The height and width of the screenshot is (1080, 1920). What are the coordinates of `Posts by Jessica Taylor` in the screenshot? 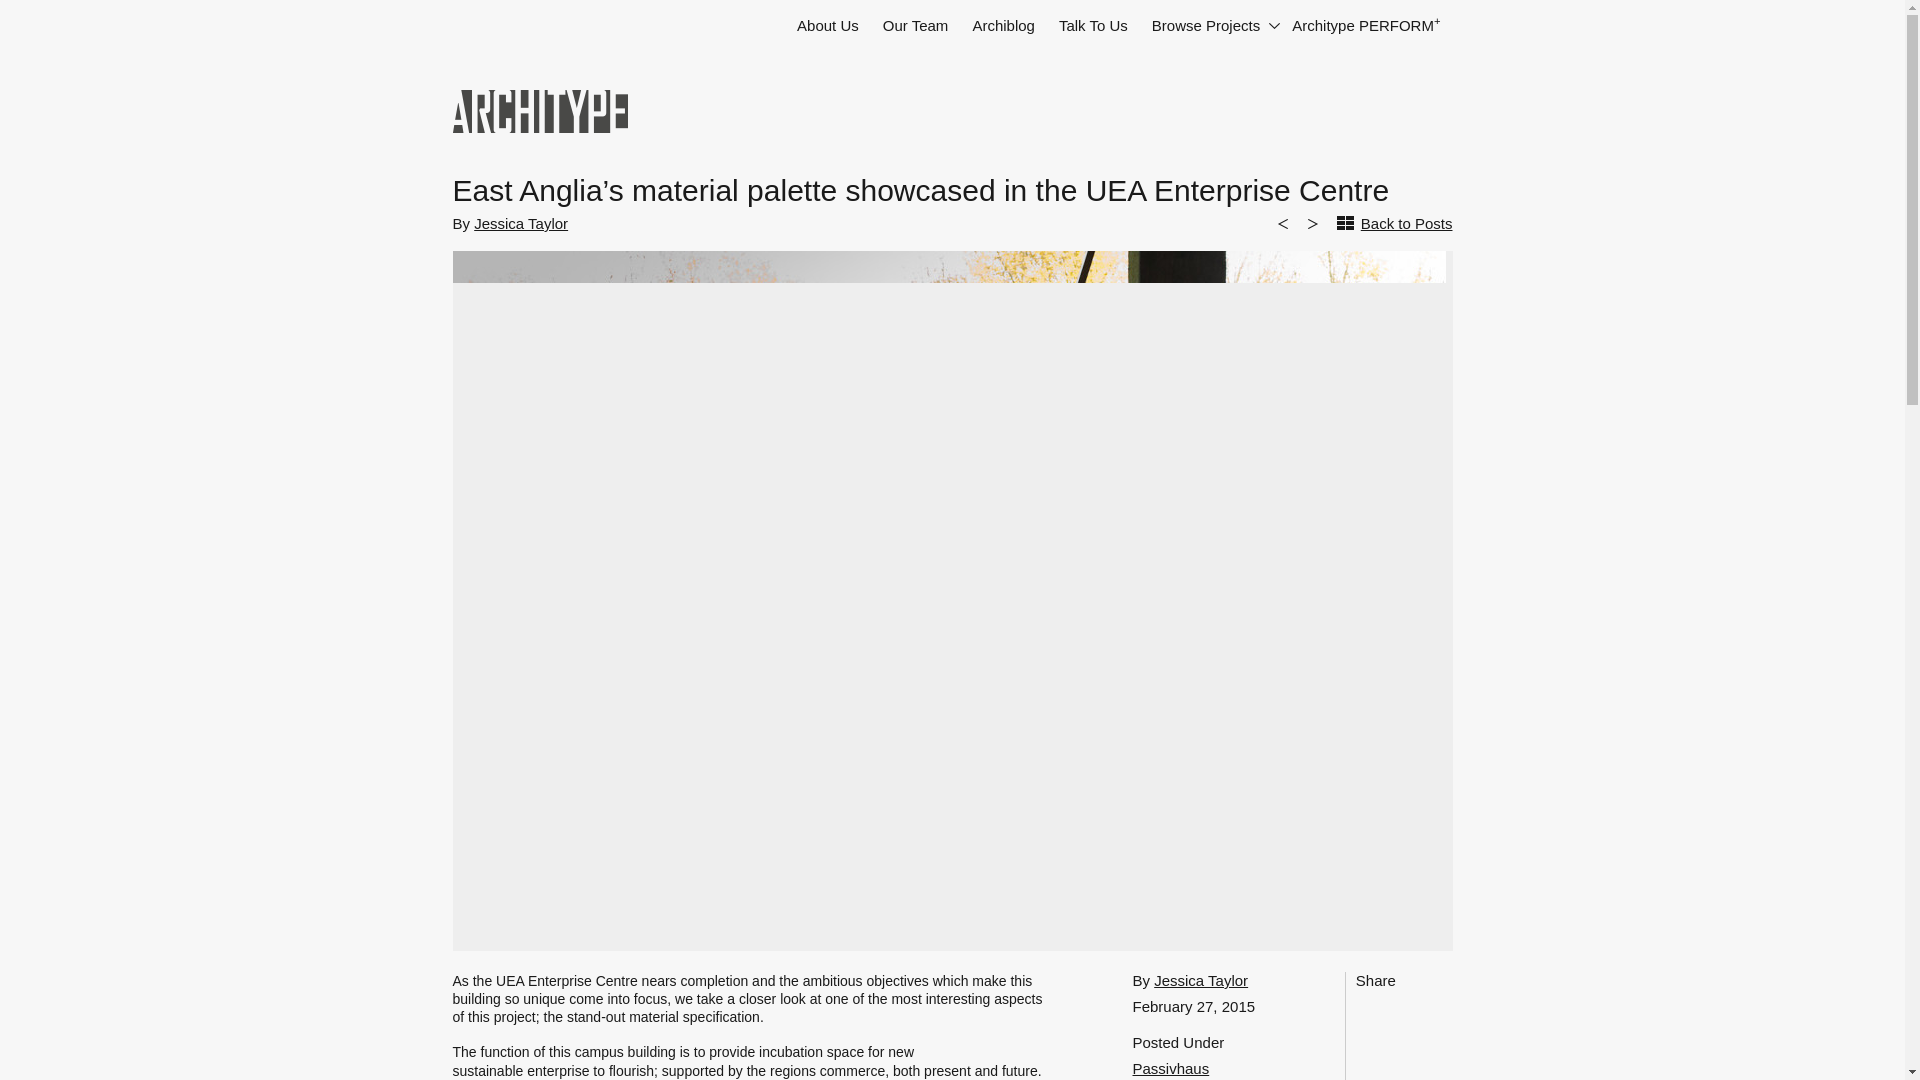 It's located at (1200, 980).